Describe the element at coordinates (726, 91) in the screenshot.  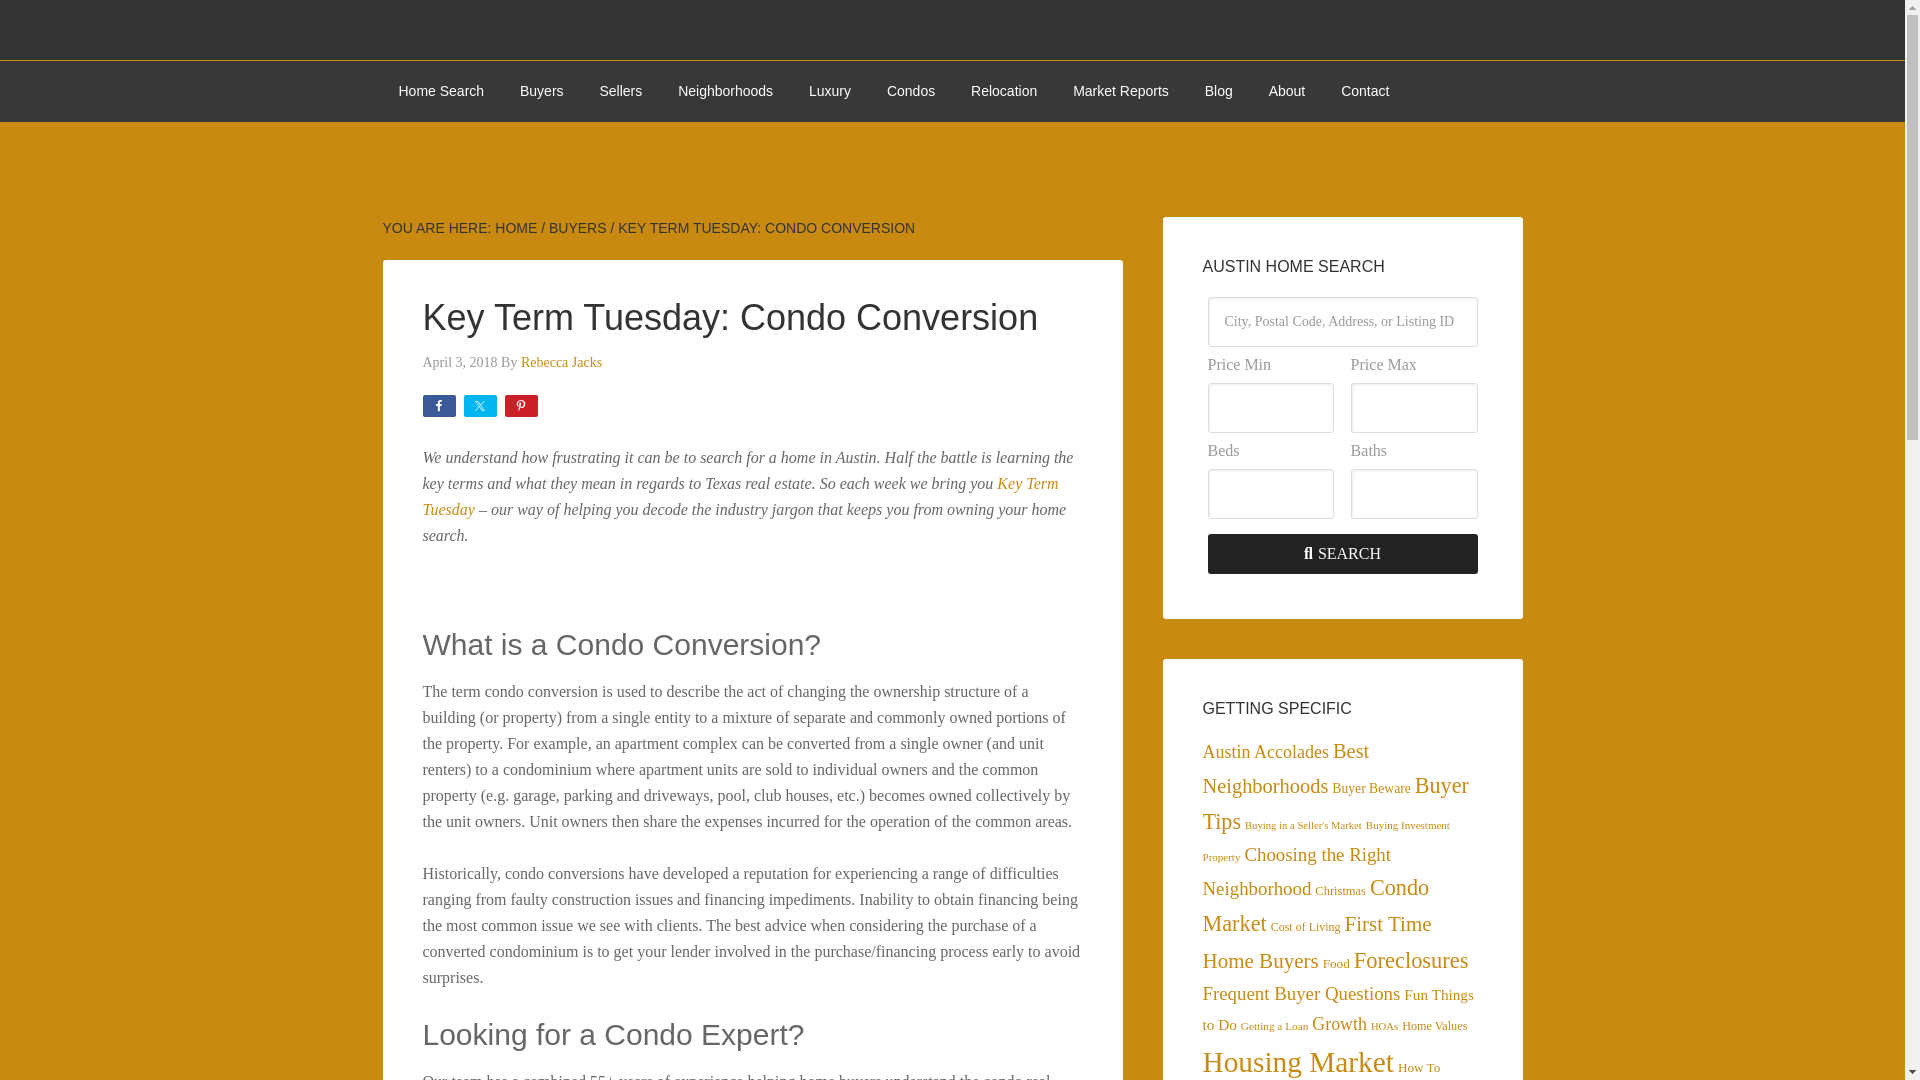
I see `Neighborhoods` at that location.